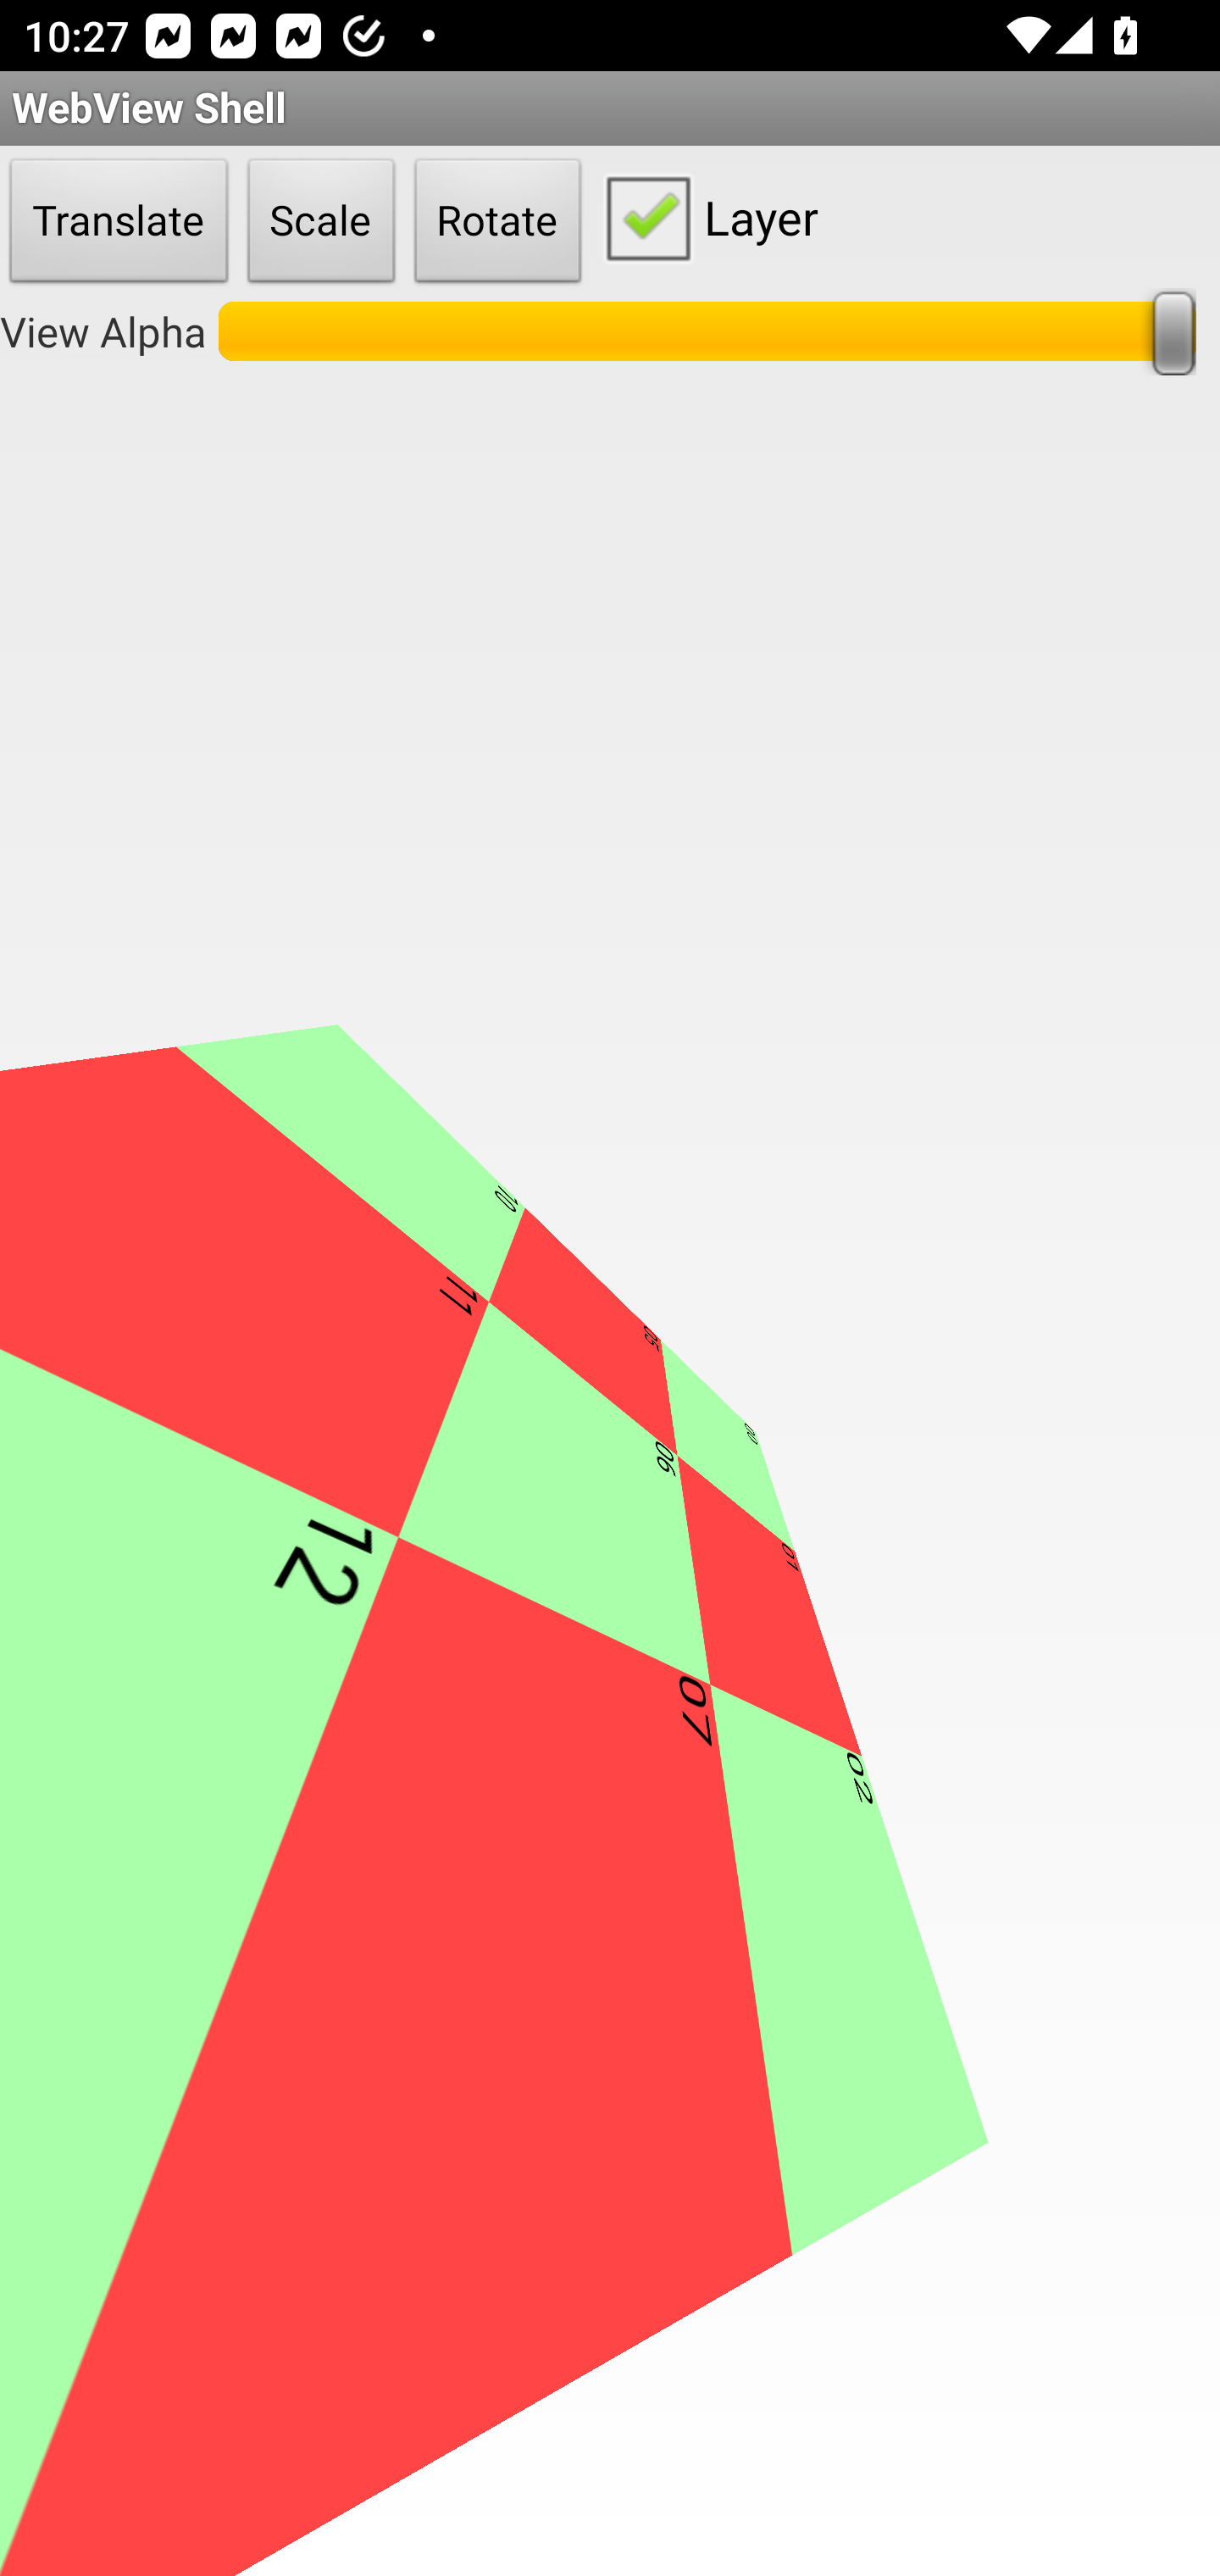 This screenshot has height=2576, width=1220. What do you see at coordinates (321, 222) in the screenshot?
I see `Scale` at bounding box center [321, 222].